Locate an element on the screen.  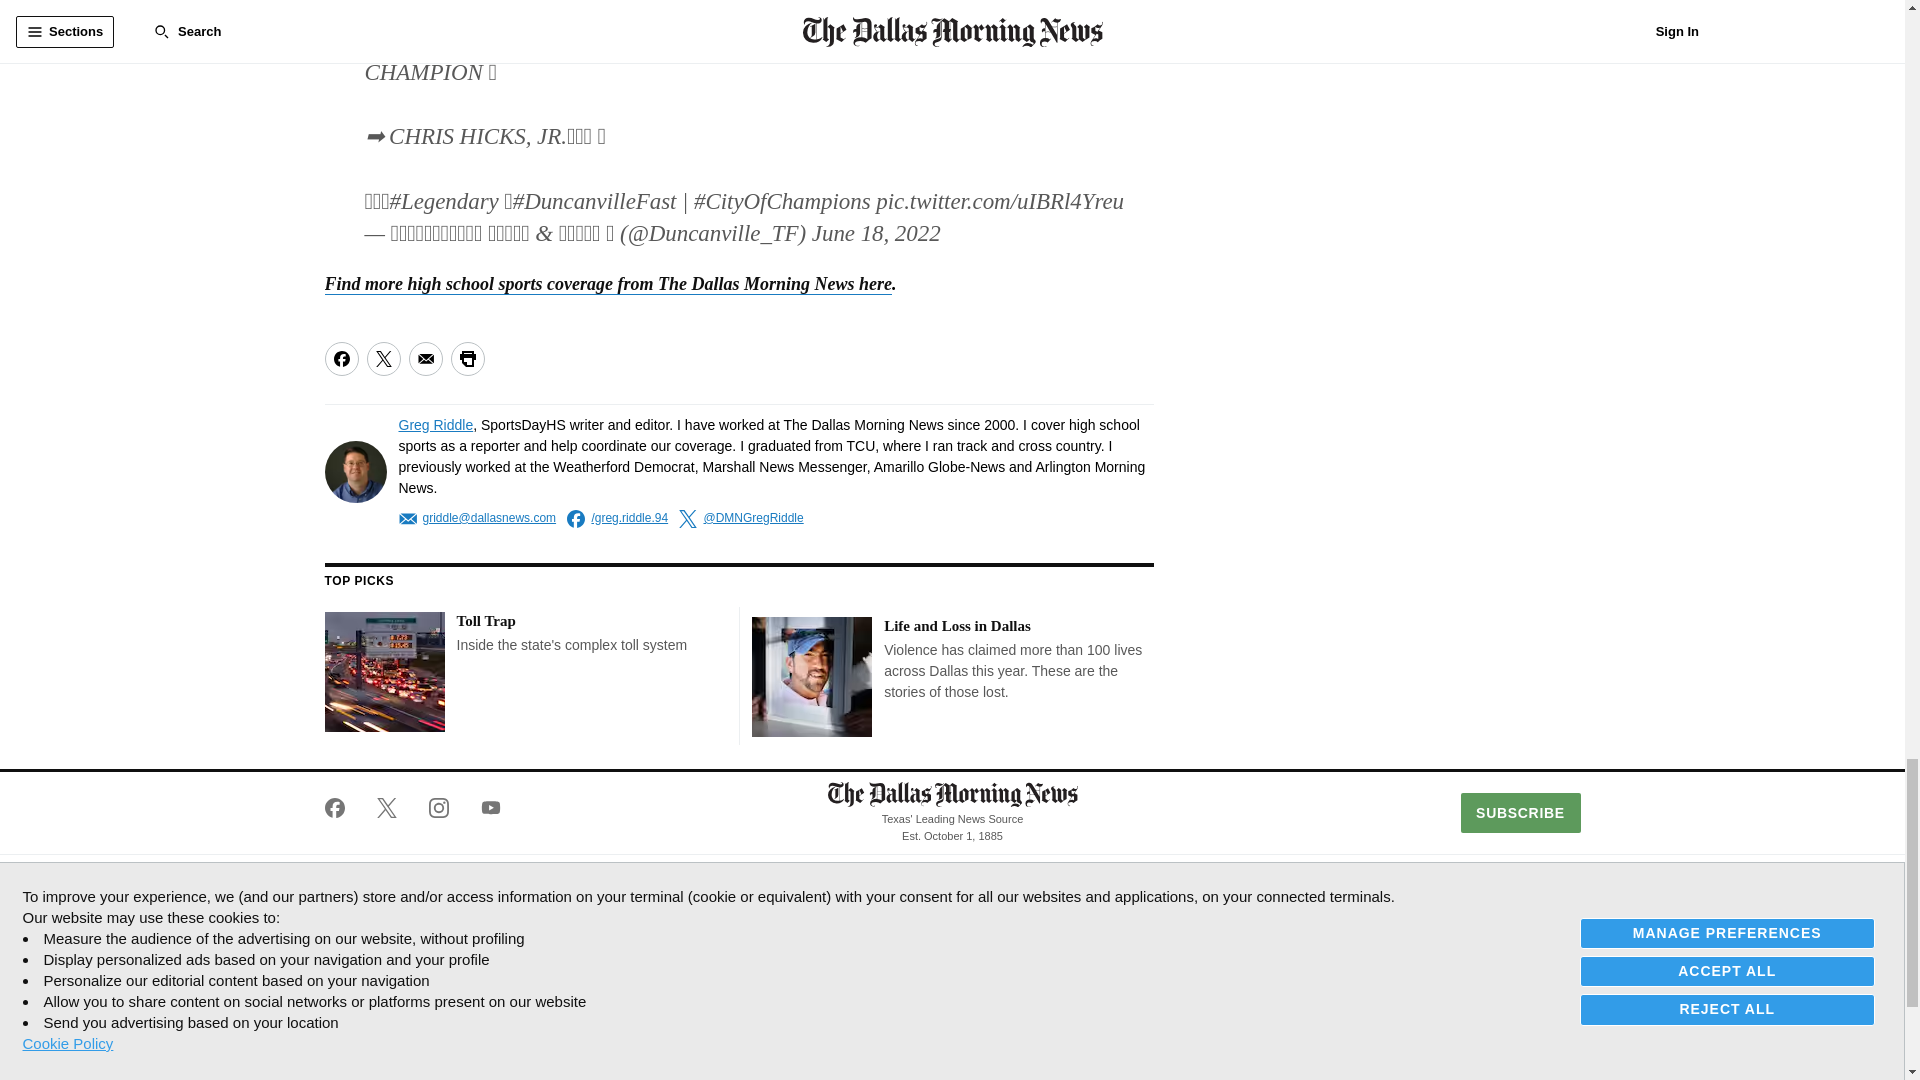
Share via Email is located at coordinates (424, 358).